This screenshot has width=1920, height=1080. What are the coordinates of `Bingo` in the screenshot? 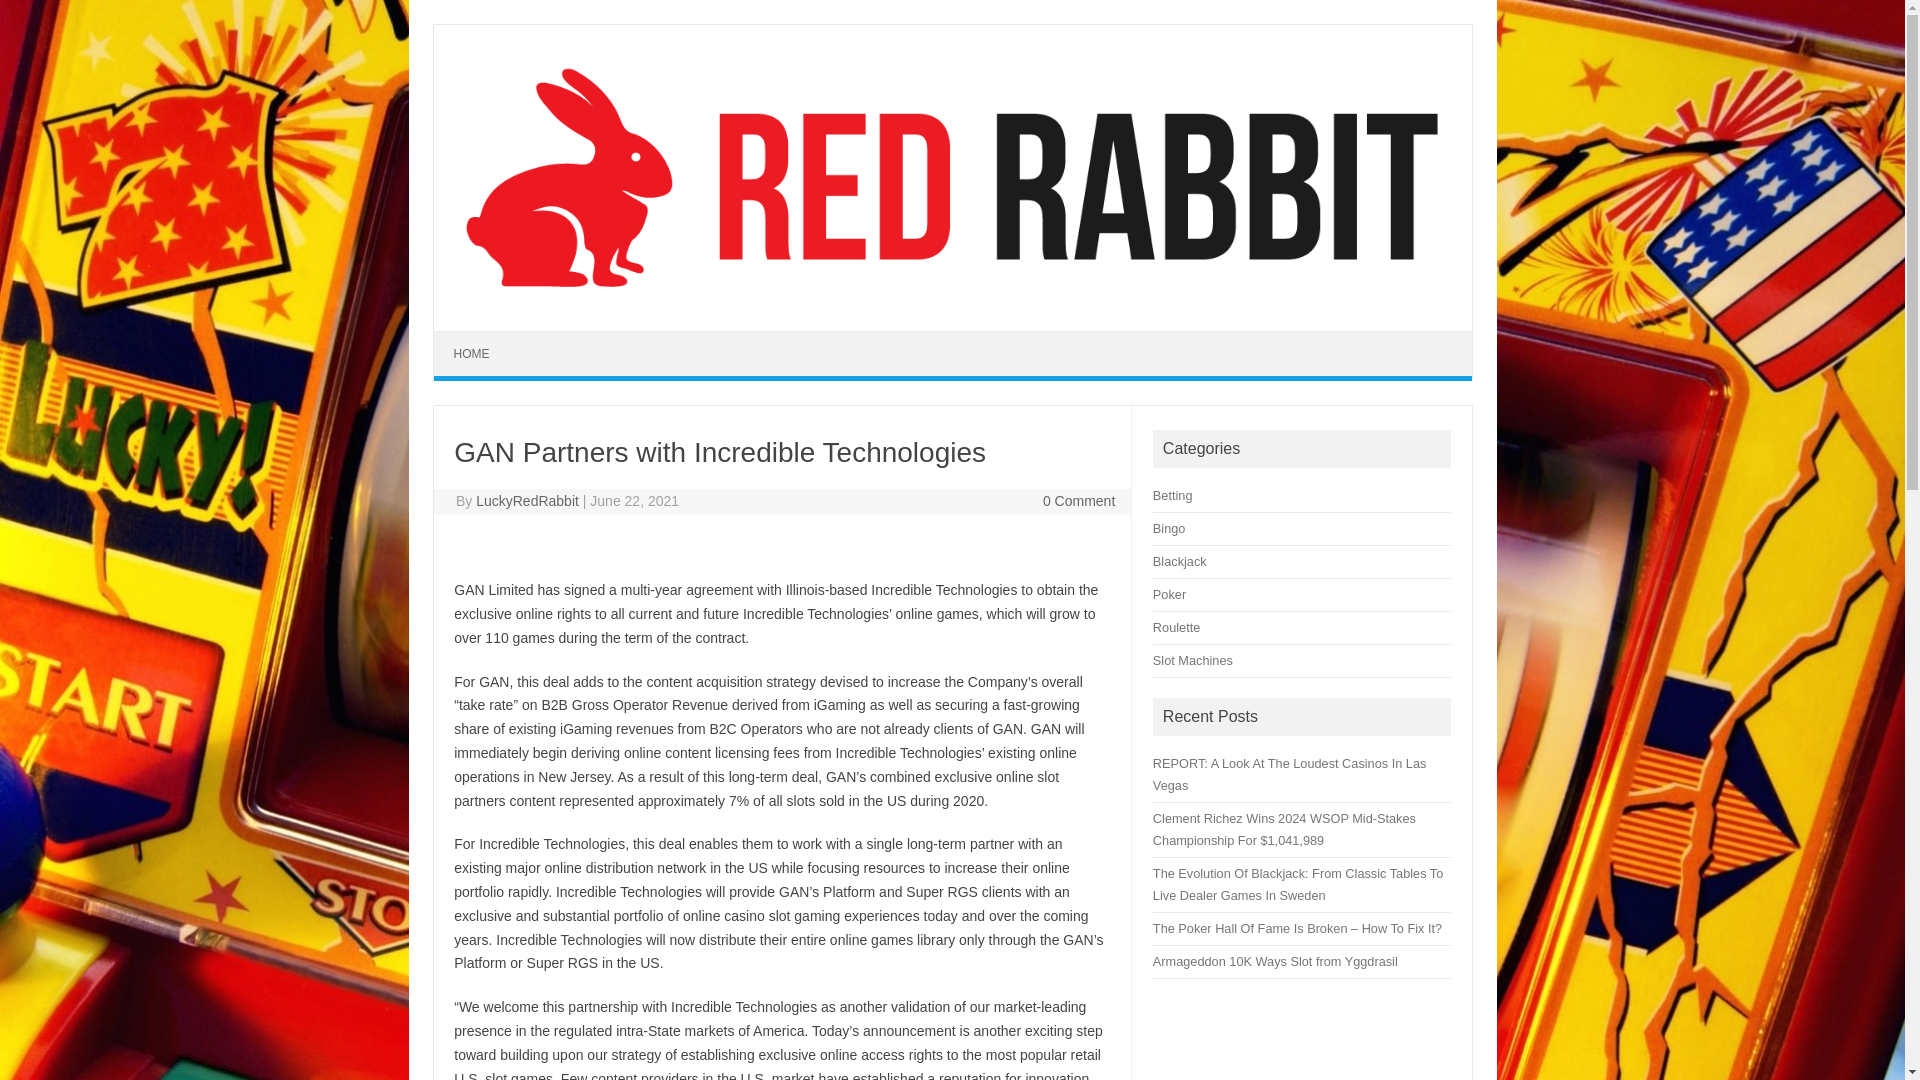 It's located at (1170, 528).